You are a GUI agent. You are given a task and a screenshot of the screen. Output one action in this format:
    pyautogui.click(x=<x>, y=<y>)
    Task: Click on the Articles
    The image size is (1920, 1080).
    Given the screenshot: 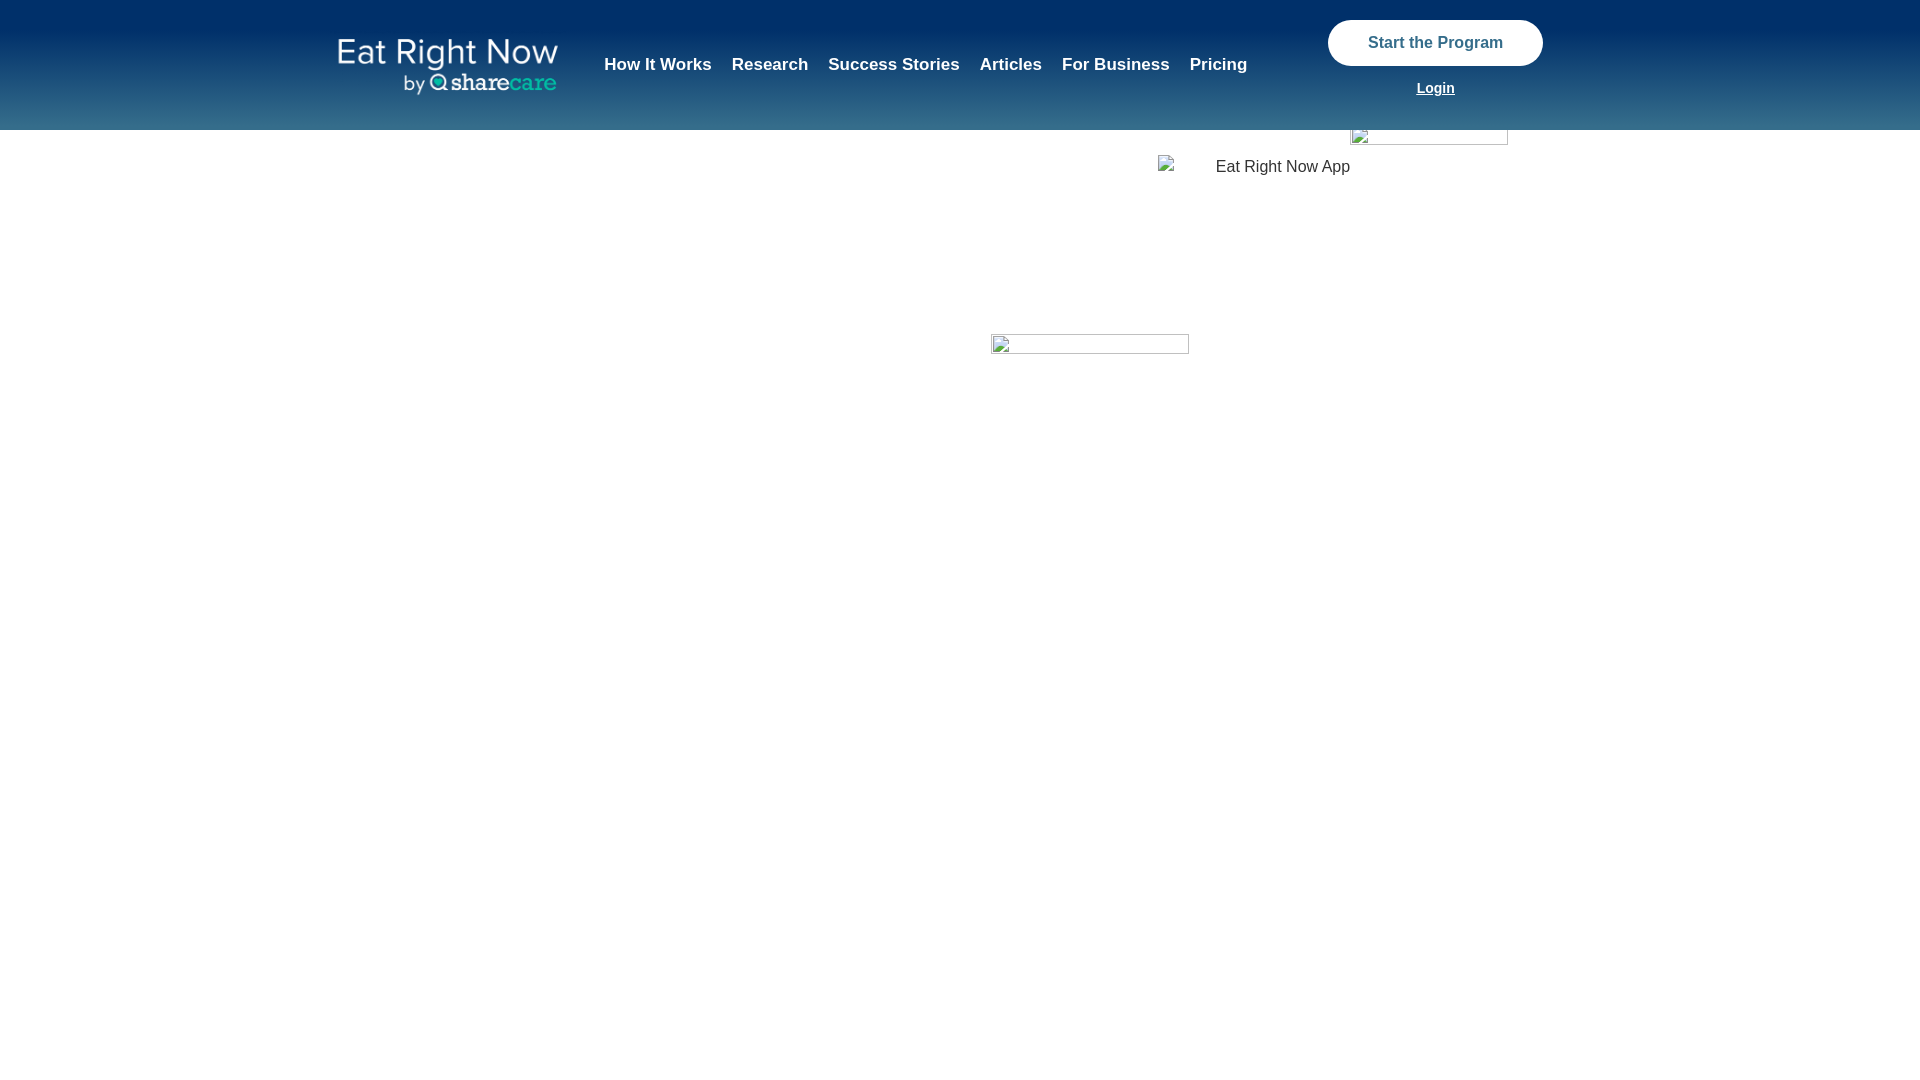 What is the action you would take?
    pyautogui.click(x=1010, y=64)
    